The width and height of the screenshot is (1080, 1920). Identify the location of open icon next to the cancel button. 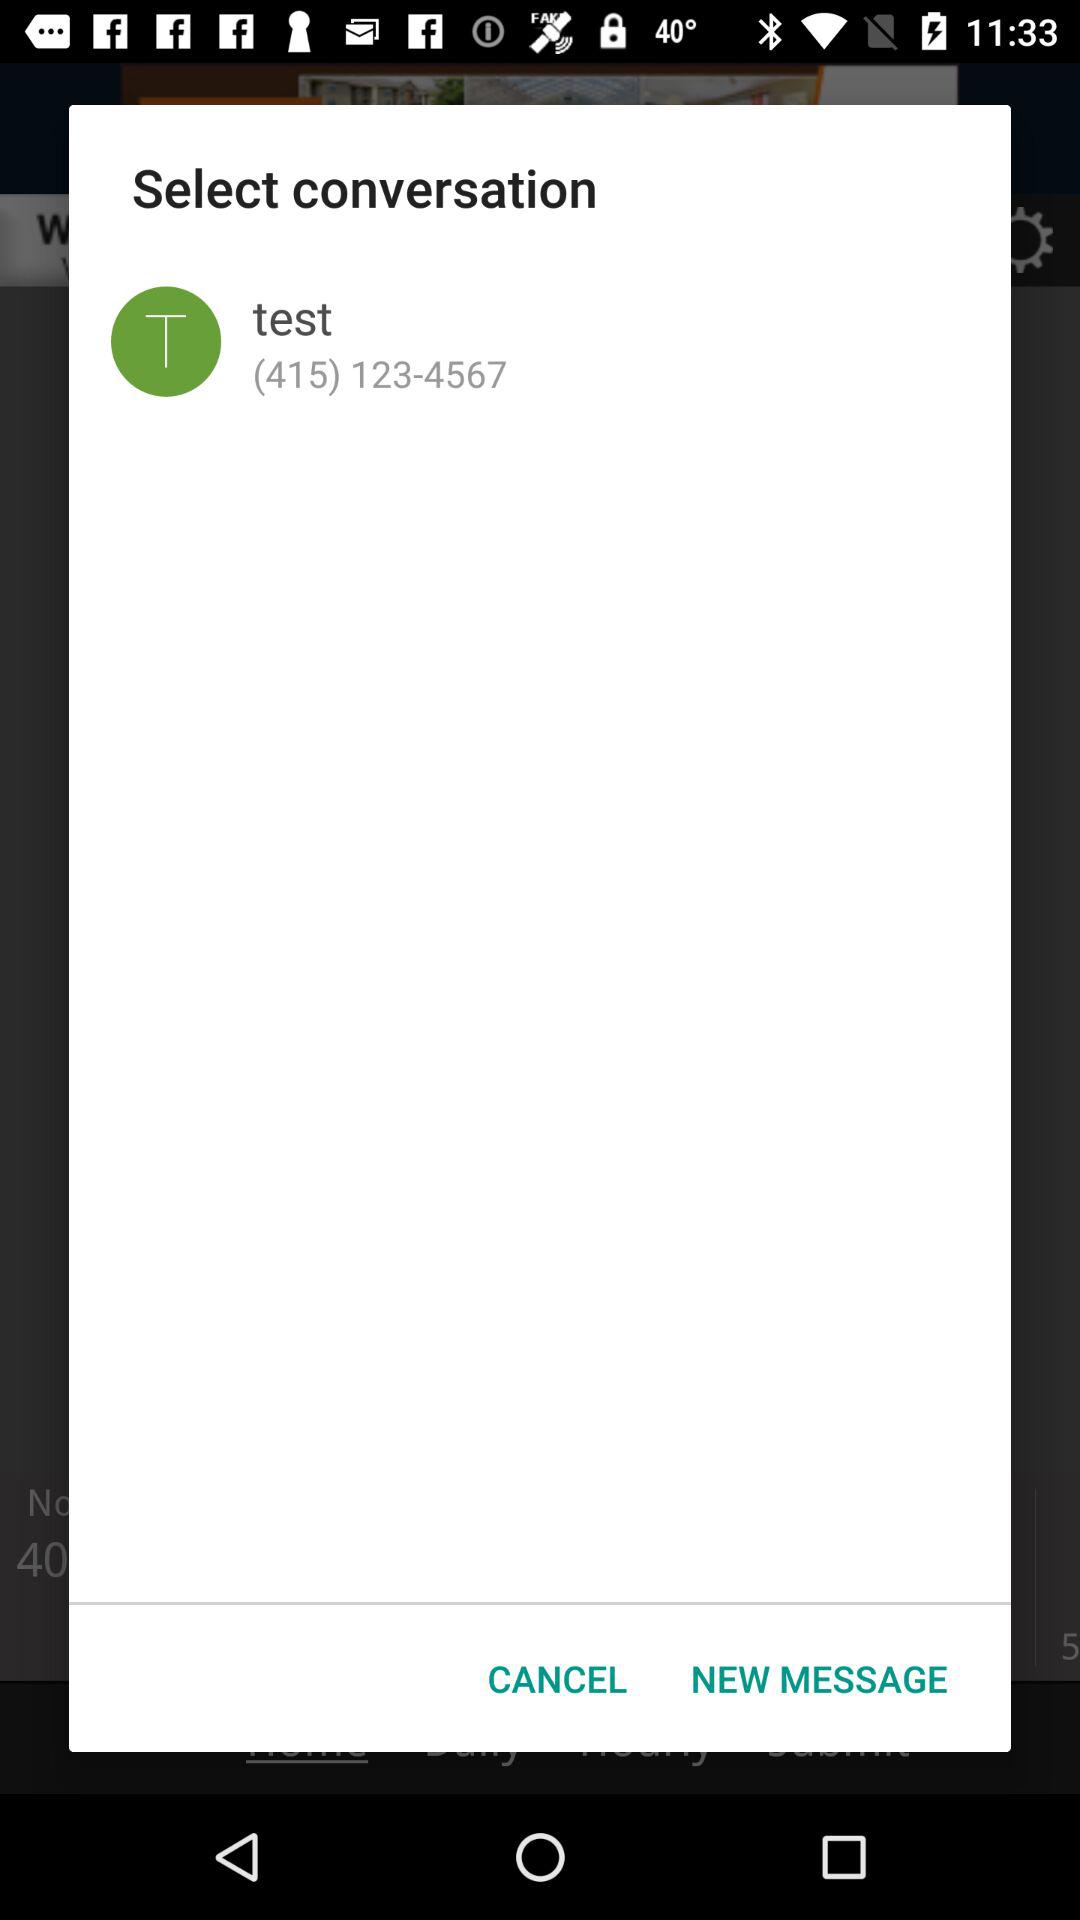
(819, 1678).